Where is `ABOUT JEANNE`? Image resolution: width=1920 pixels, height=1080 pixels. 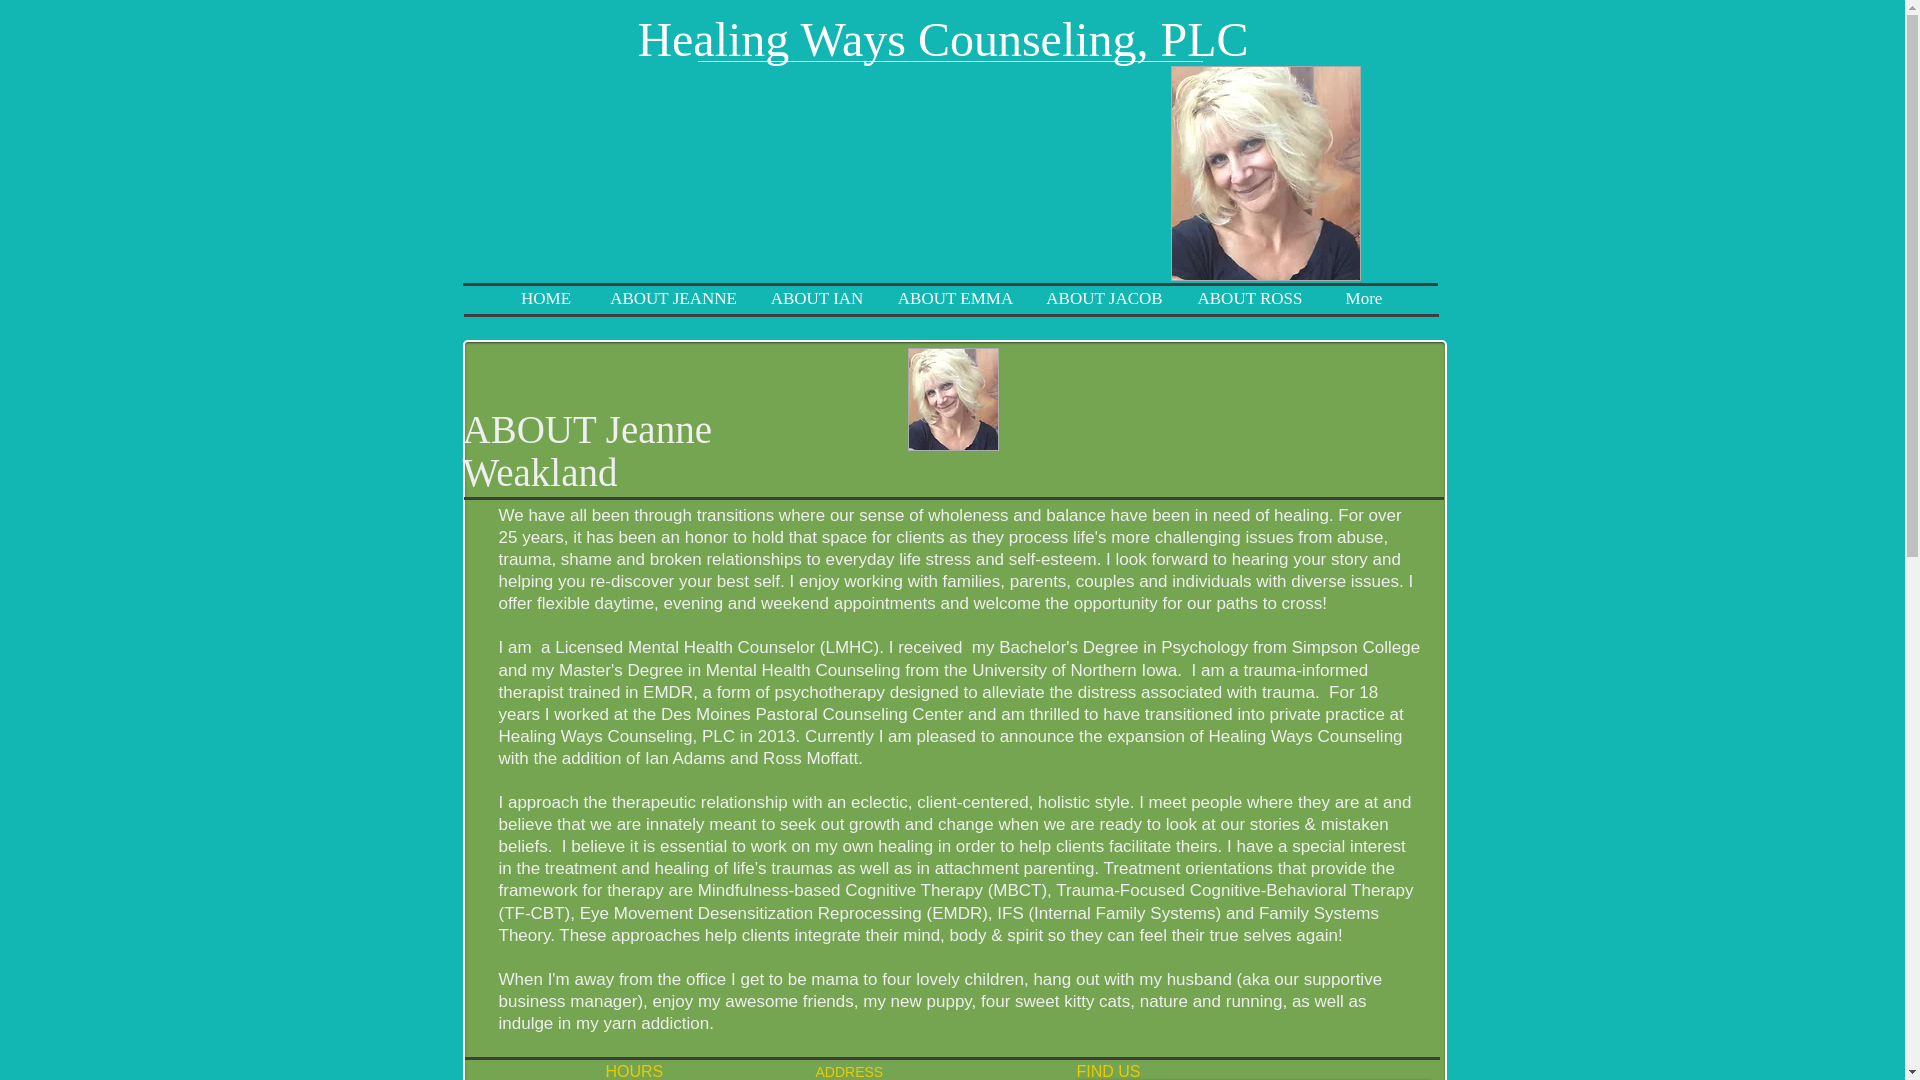
ABOUT JEANNE is located at coordinates (672, 299).